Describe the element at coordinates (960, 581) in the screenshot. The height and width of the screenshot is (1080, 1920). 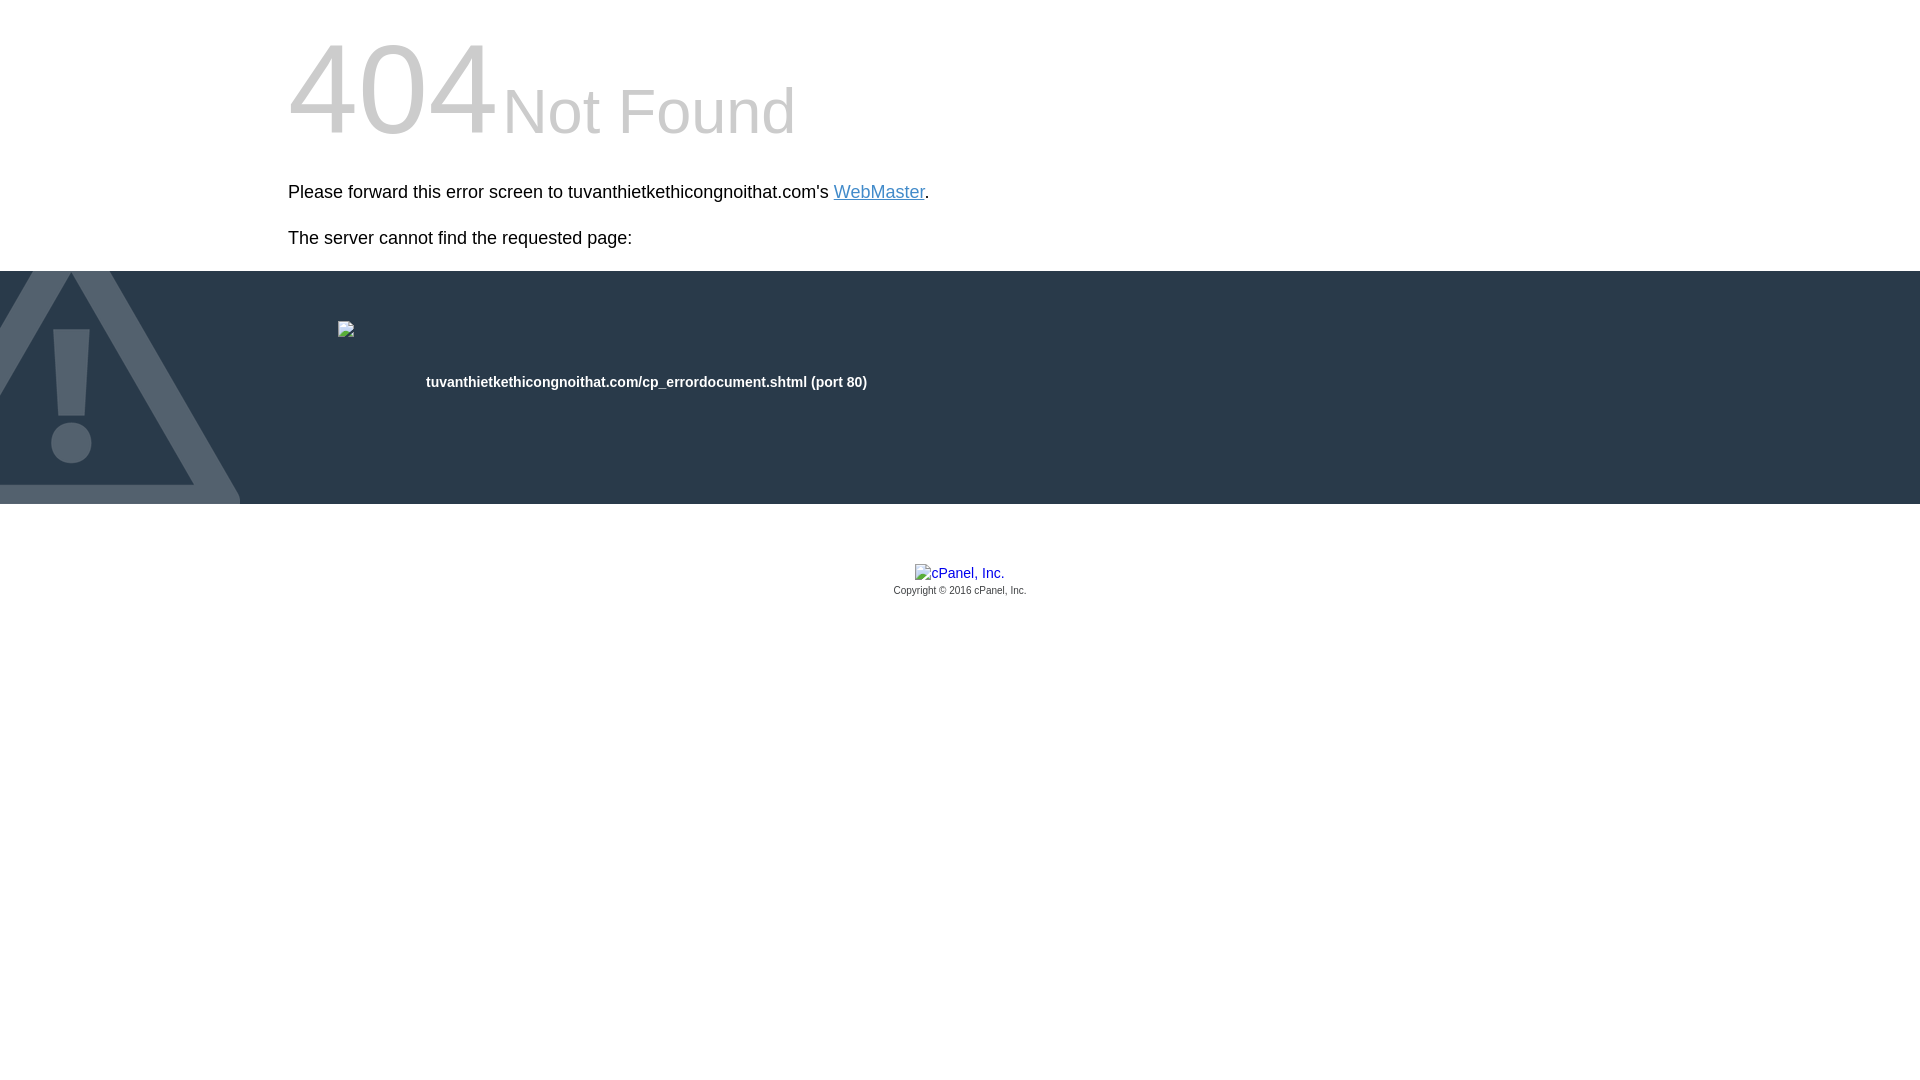
I see `cPanel, Inc.` at that location.